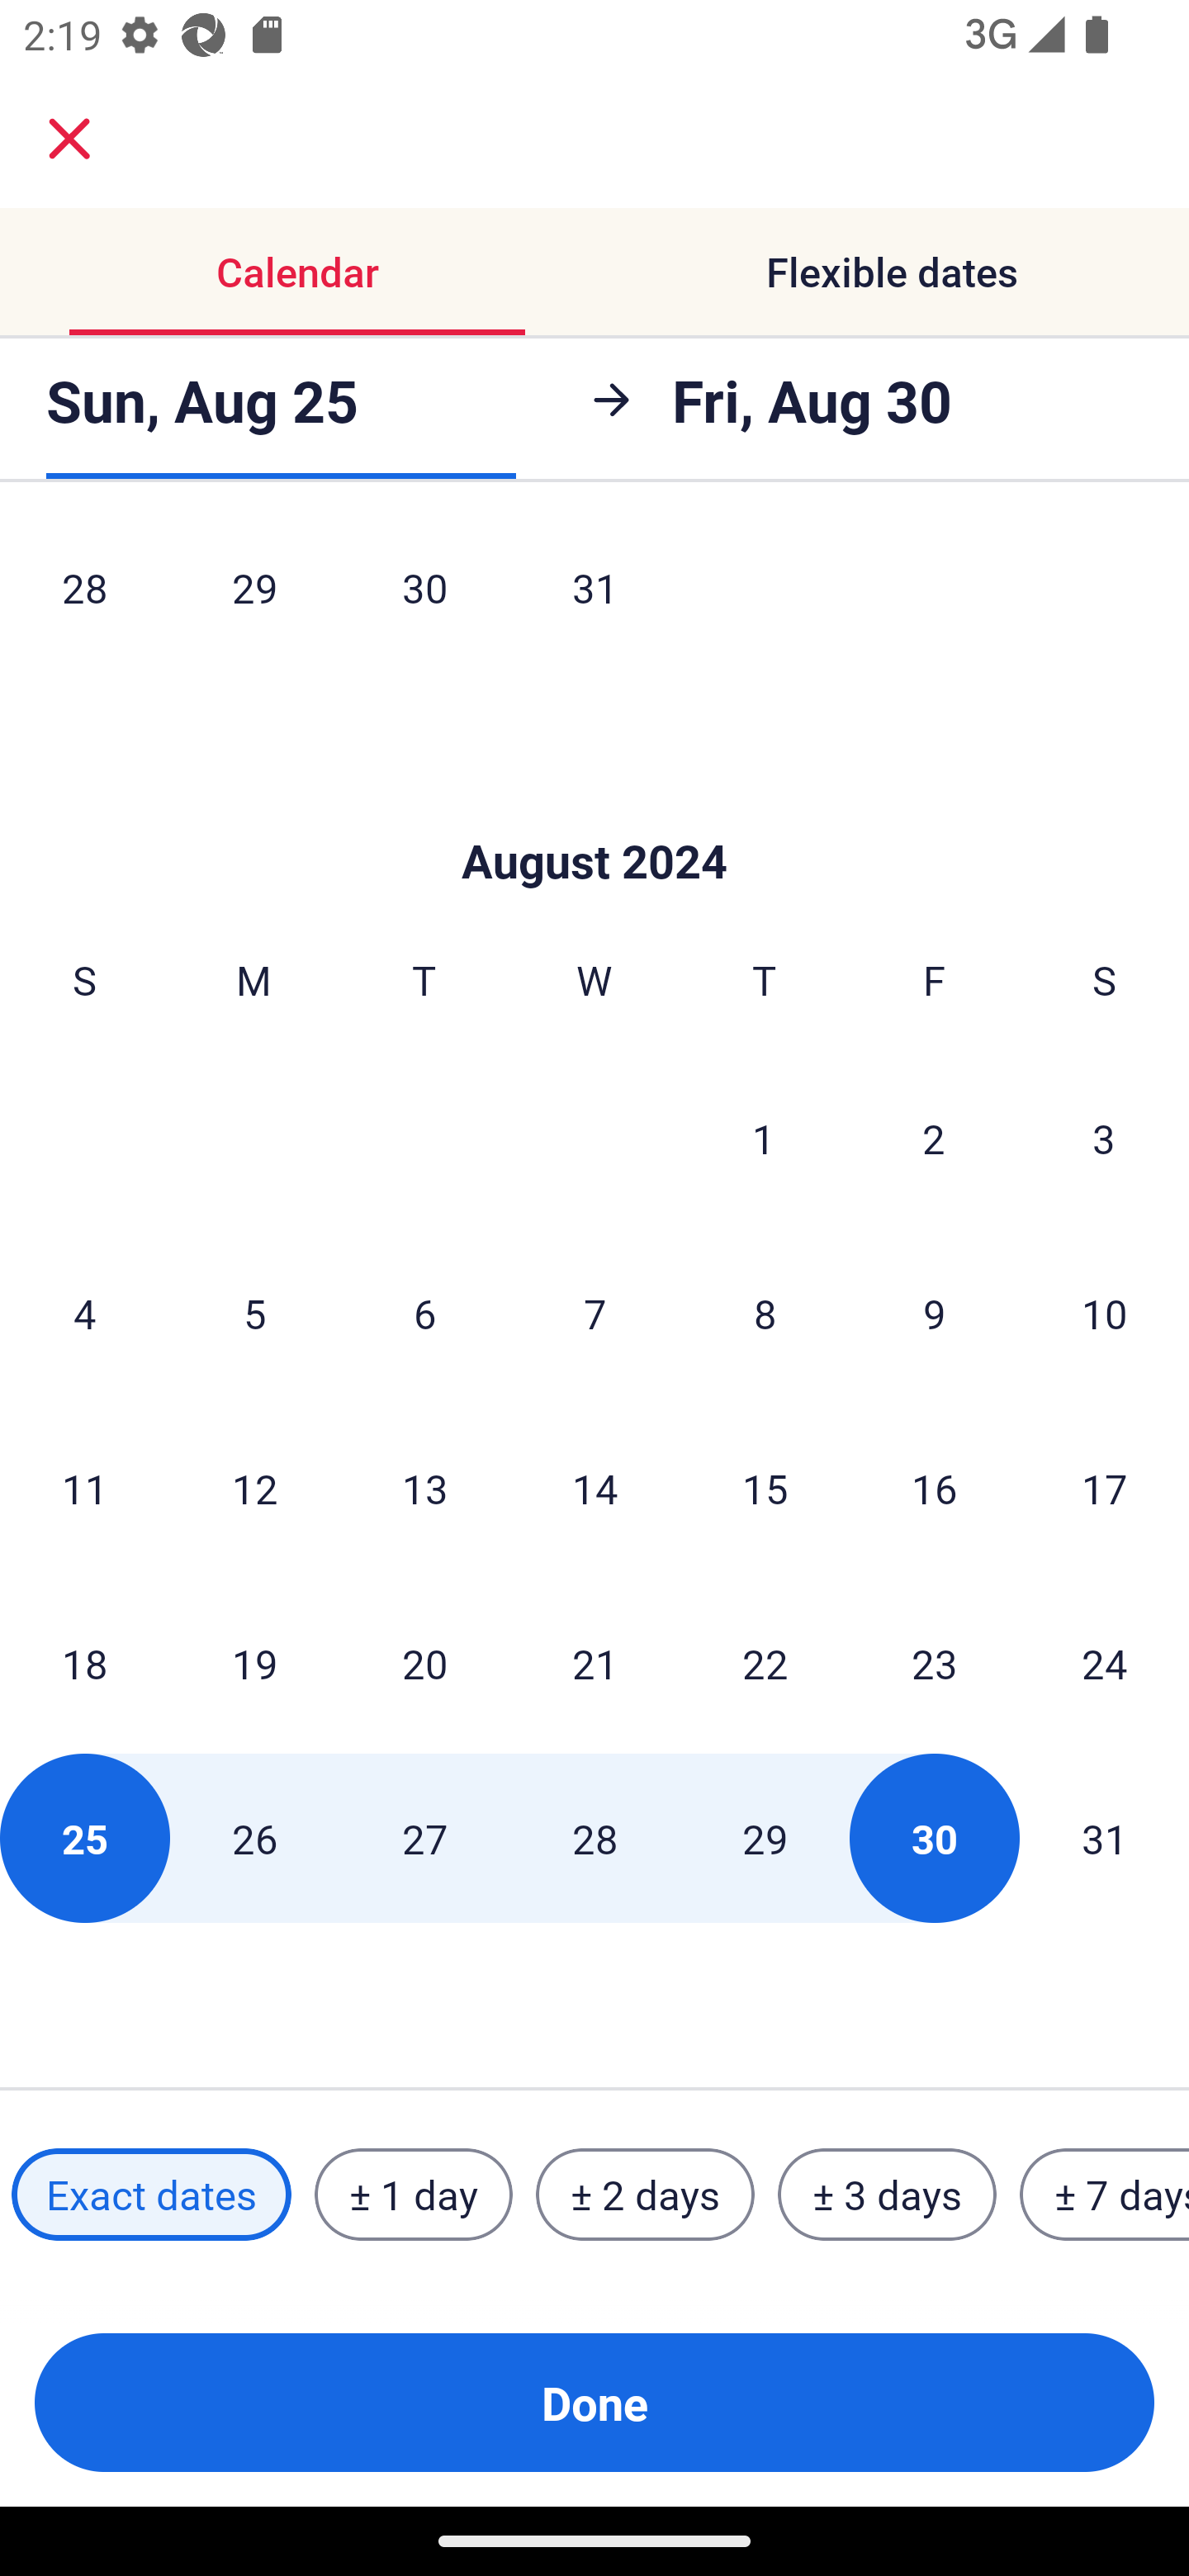  What do you see at coordinates (594, 1314) in the screenshot?
I see `7 Wednesday, August 7, 2024` at bounding box center [594, 1314].